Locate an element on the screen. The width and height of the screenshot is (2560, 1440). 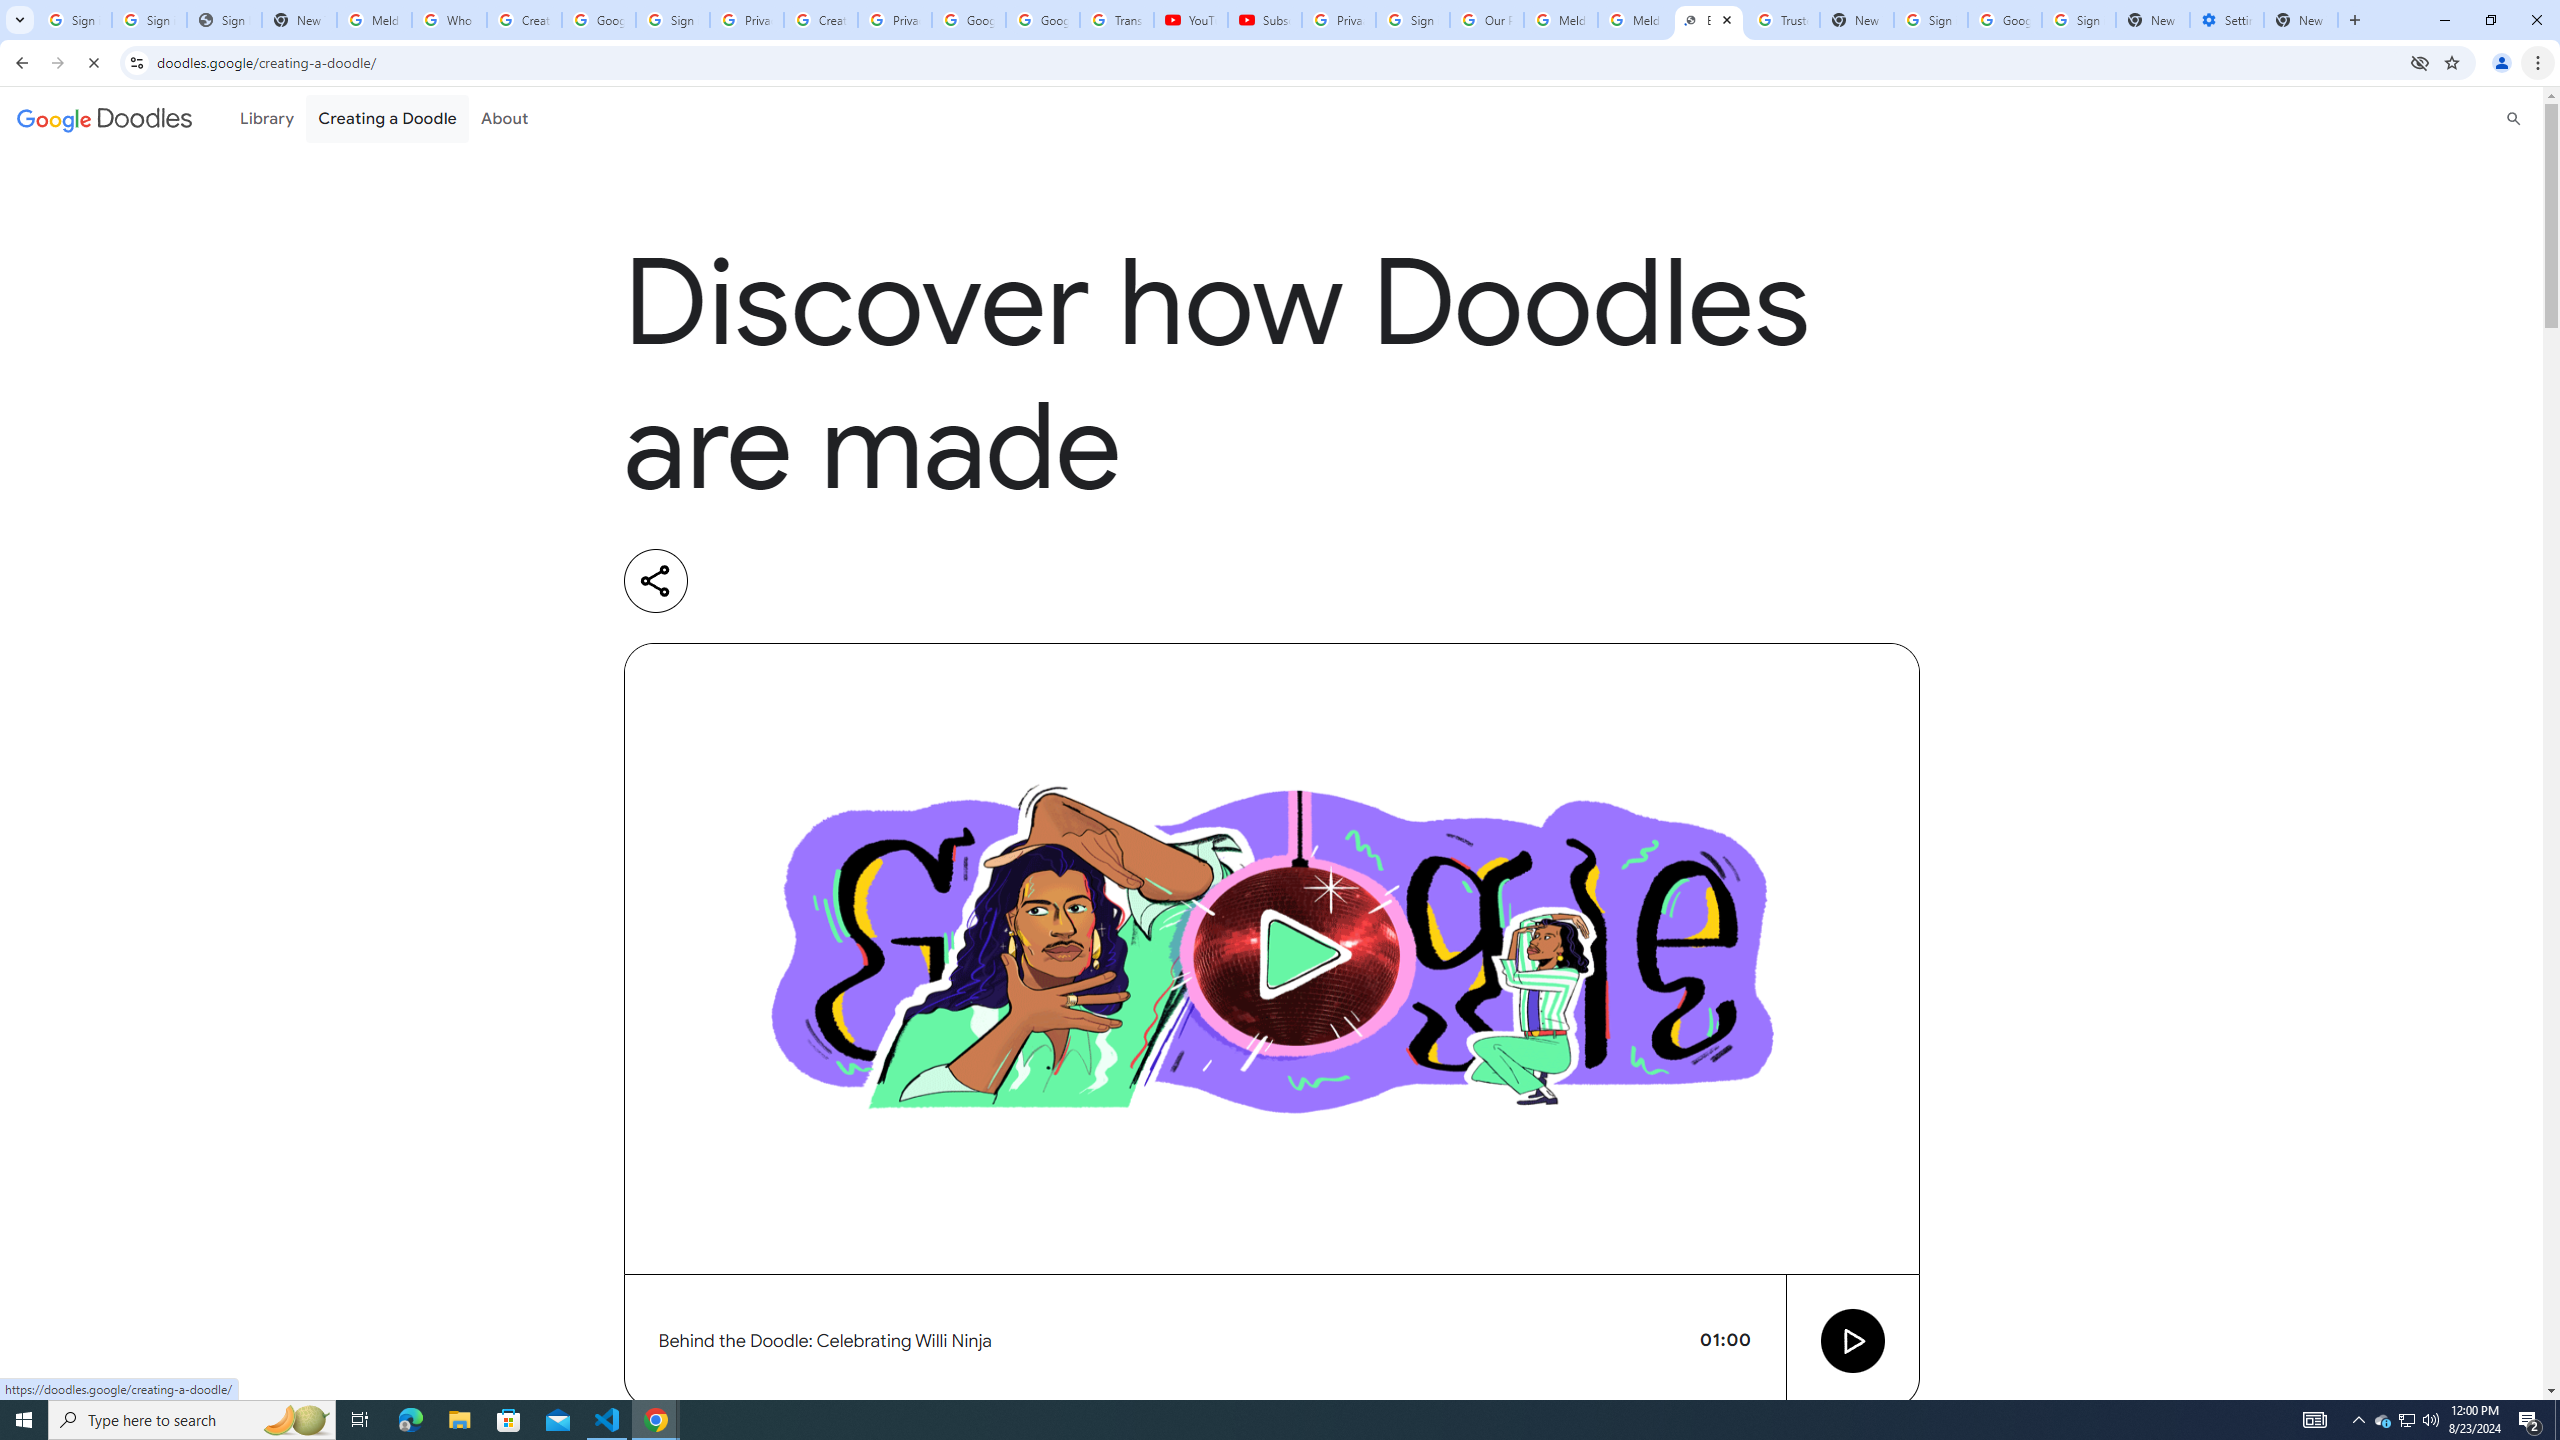
Create your Google Account is located at coordinates (821, 20).